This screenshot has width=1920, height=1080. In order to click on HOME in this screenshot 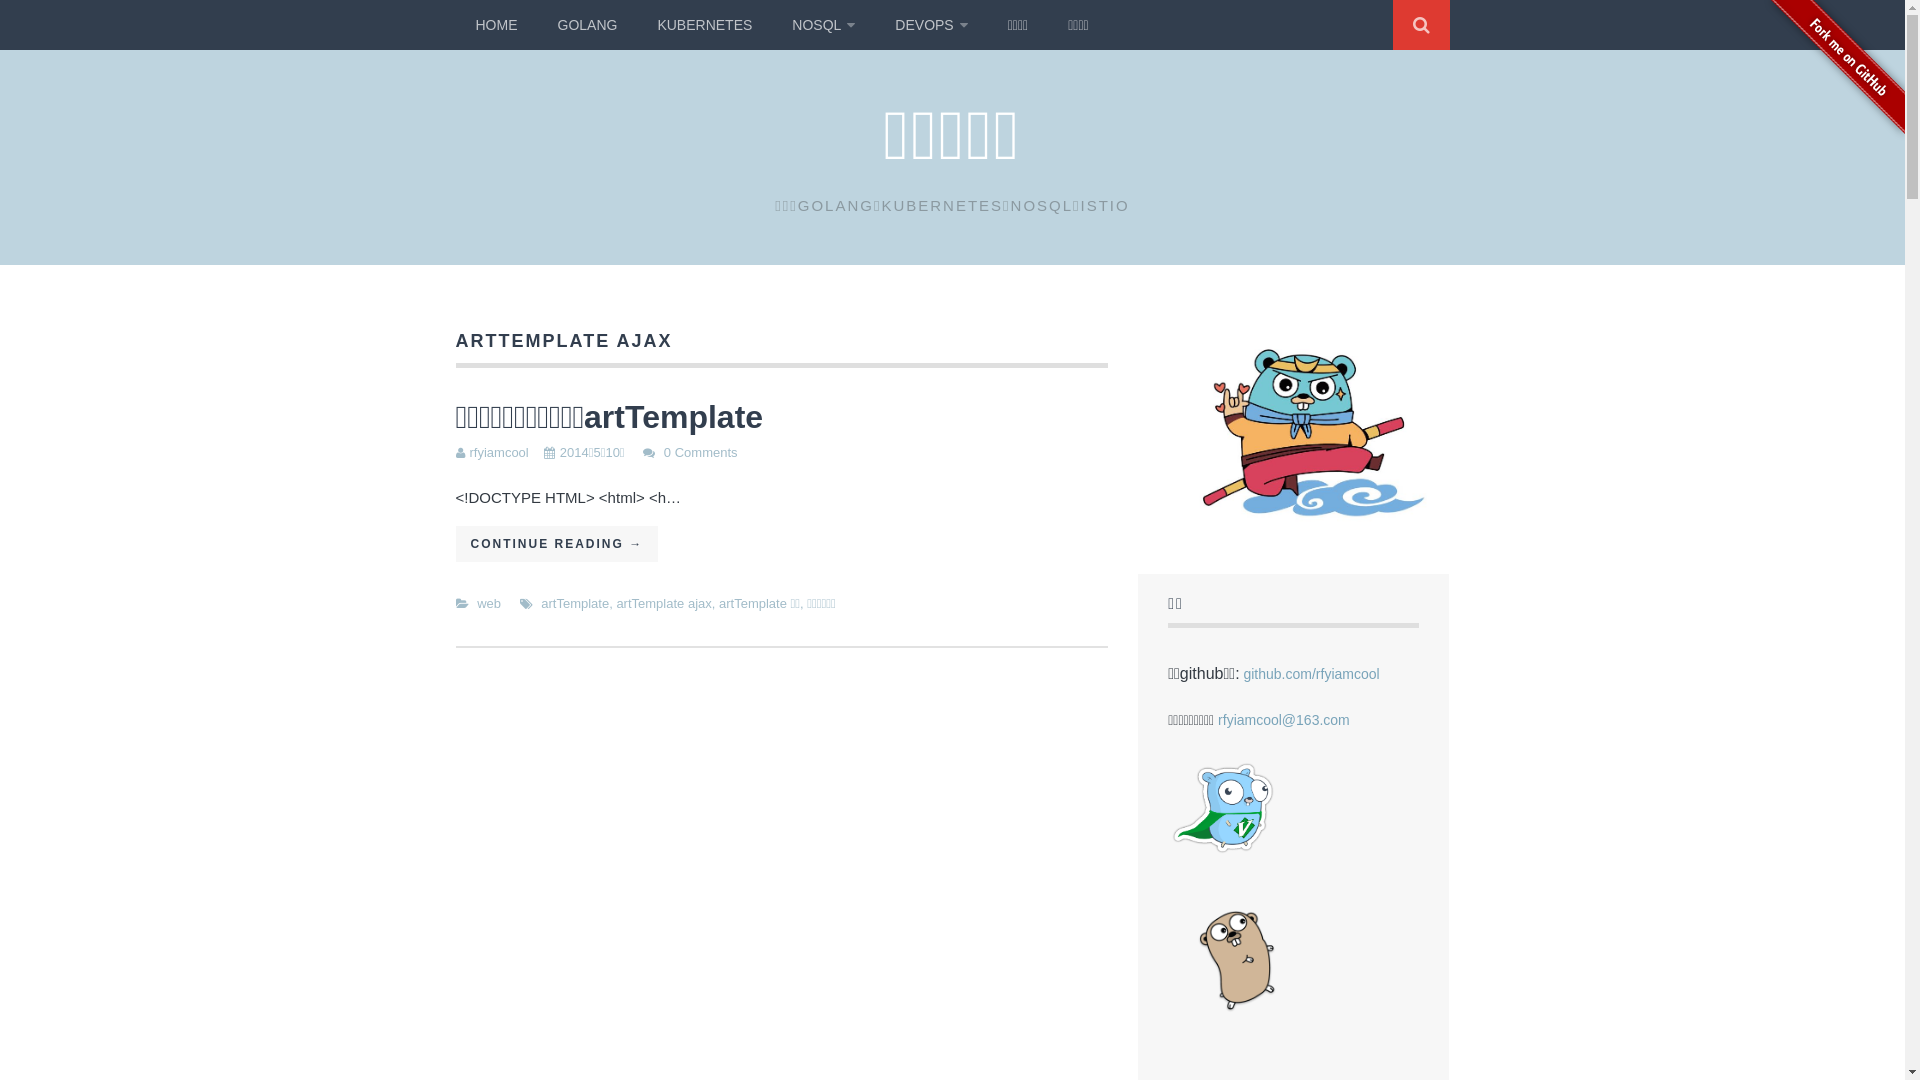, I will do `click(497, 25)`.